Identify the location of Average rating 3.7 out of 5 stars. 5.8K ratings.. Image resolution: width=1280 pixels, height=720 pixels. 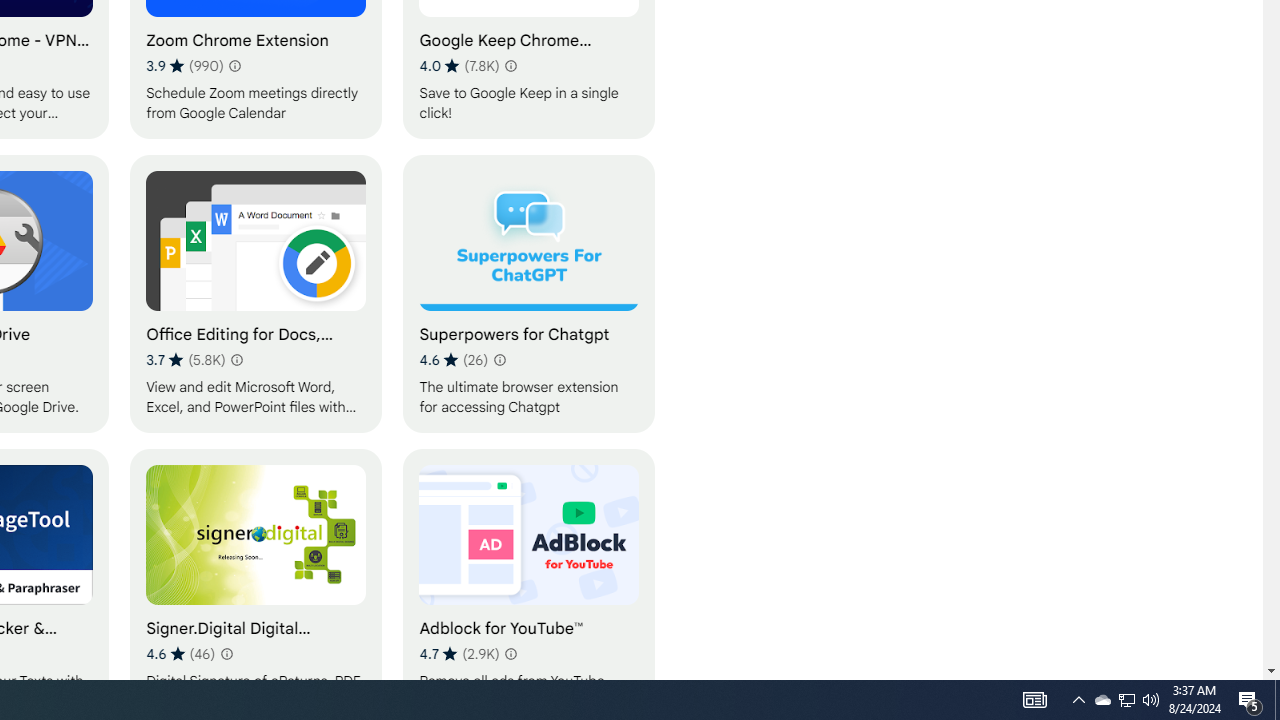
(186, 360).